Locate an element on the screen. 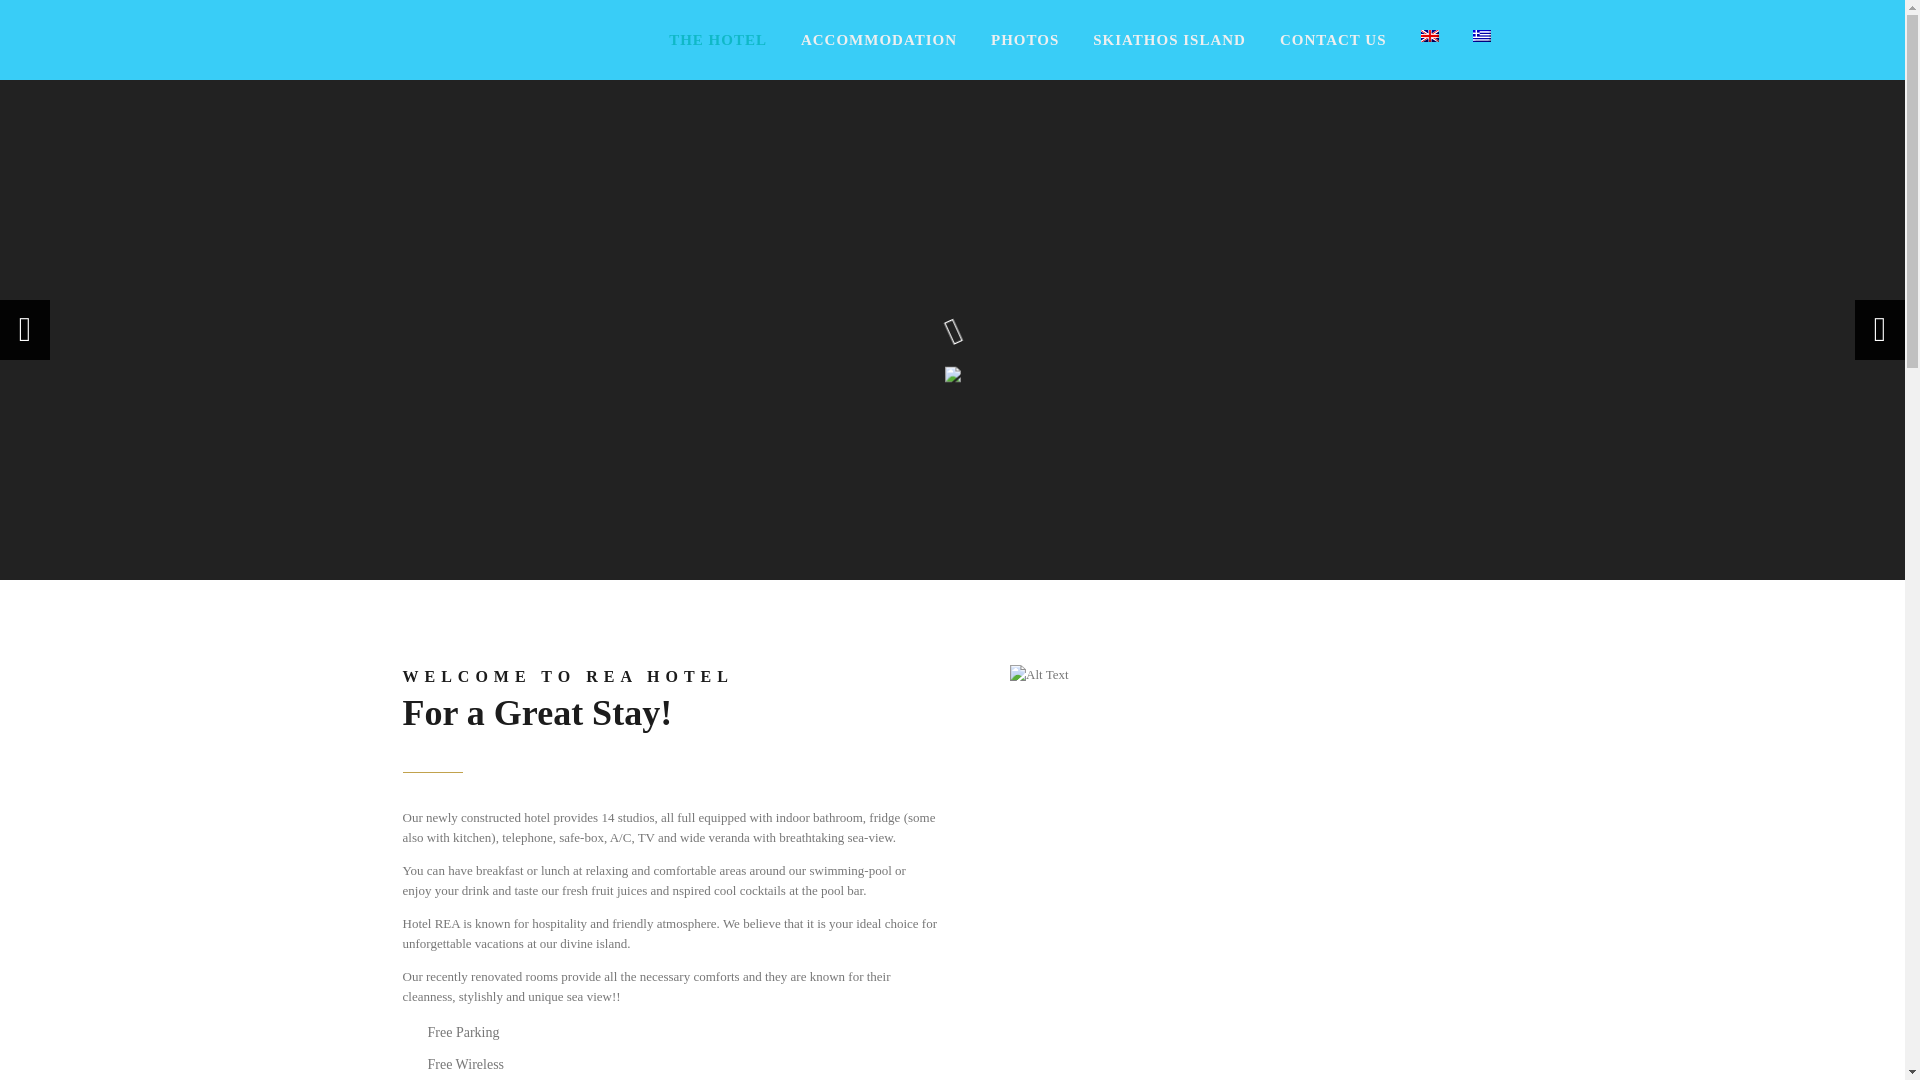  SKIATHOS ISLAND is located at coordinates (1168, 40).